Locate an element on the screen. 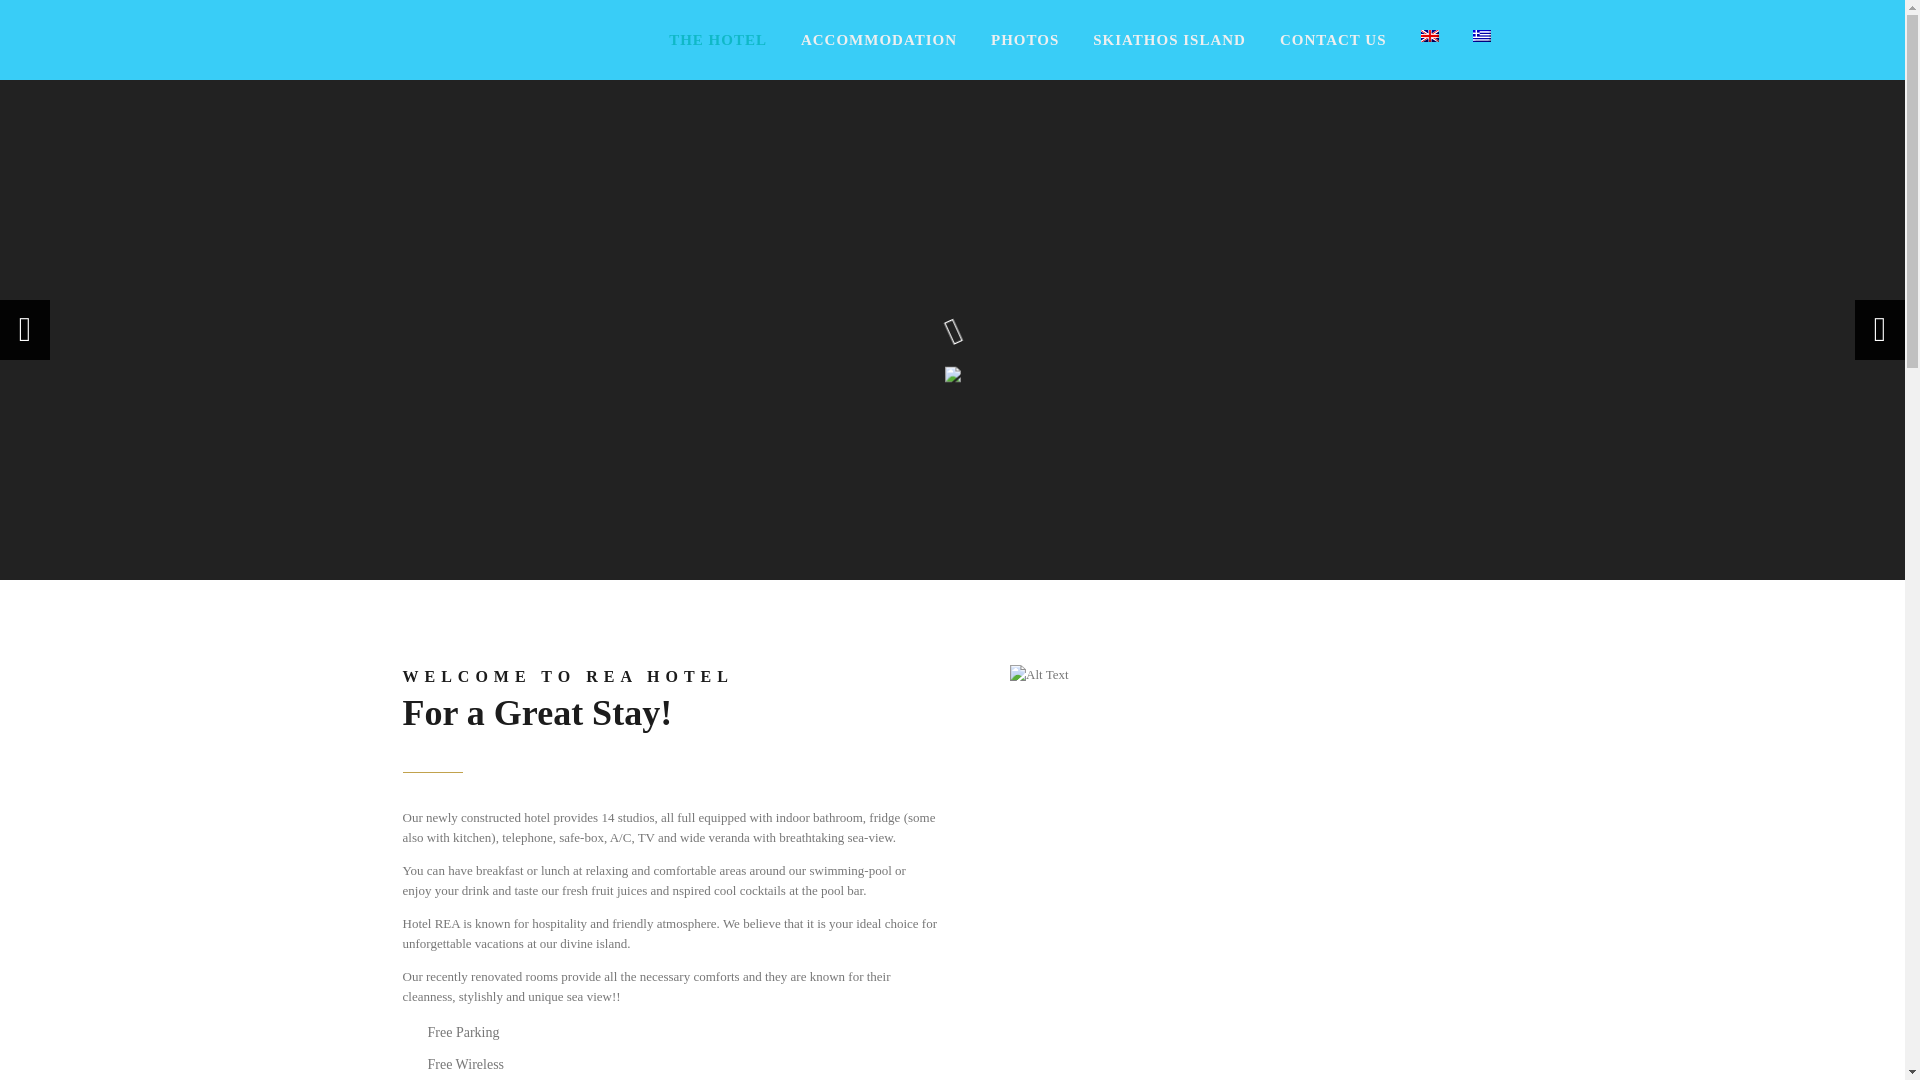  SKIATHOS ISLAND is located at coordinates (1168, 40).